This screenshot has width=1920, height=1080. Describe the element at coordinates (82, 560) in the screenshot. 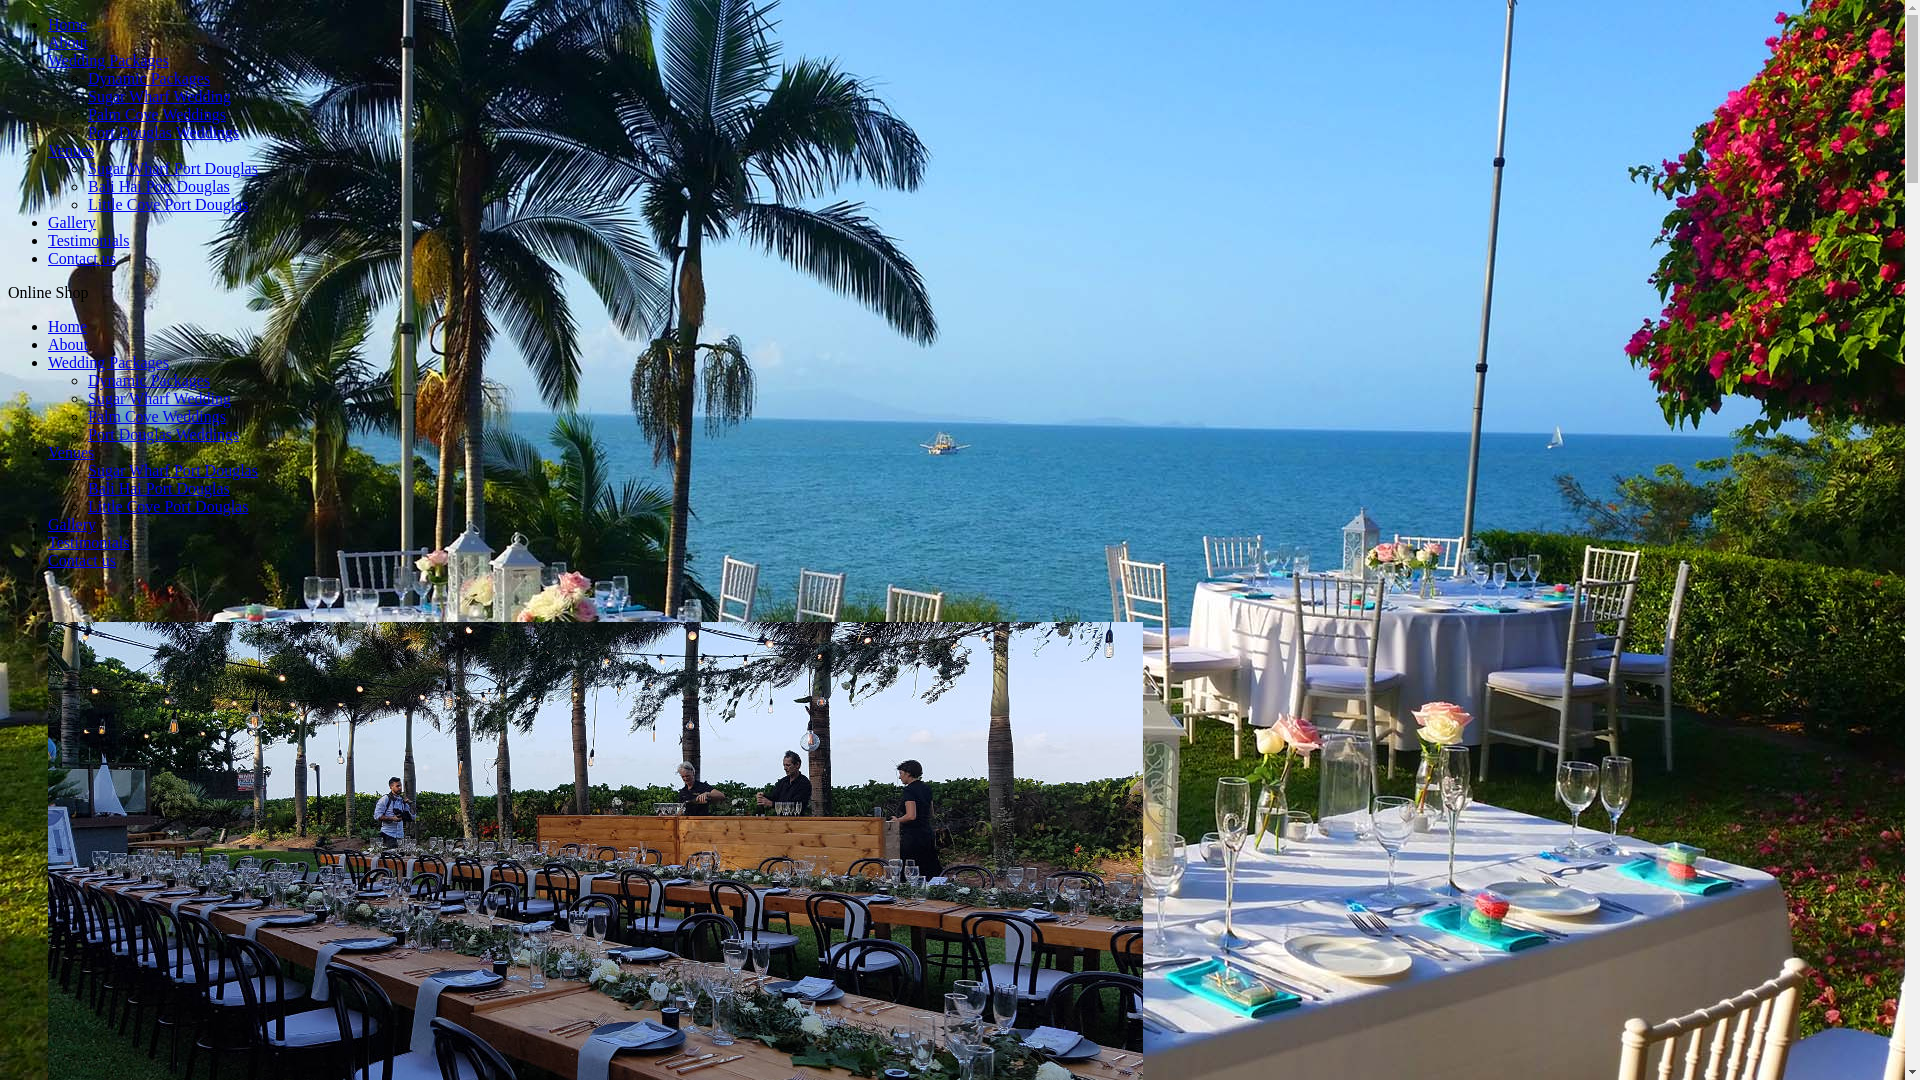

I see `Contact us` at that location.